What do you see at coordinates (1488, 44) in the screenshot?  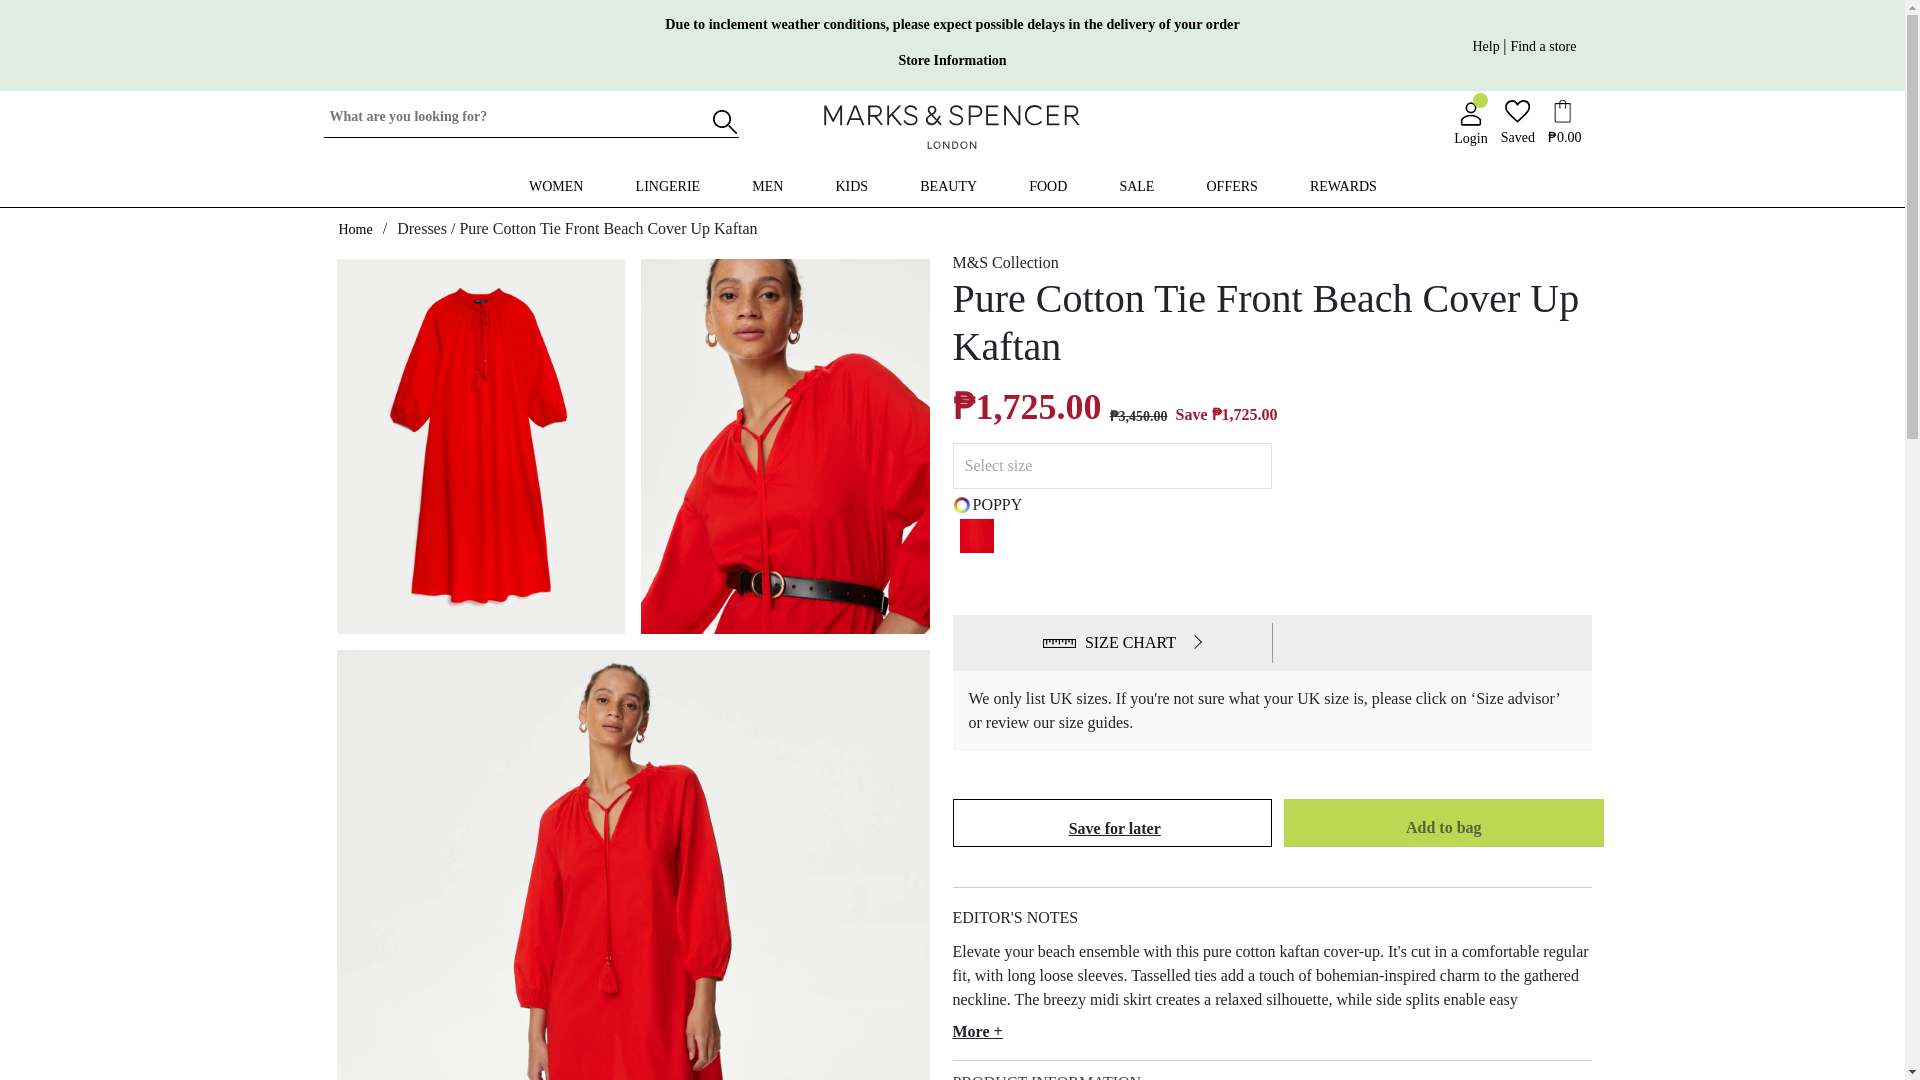 I see `Store Information` at bounding box center [1488, 44].